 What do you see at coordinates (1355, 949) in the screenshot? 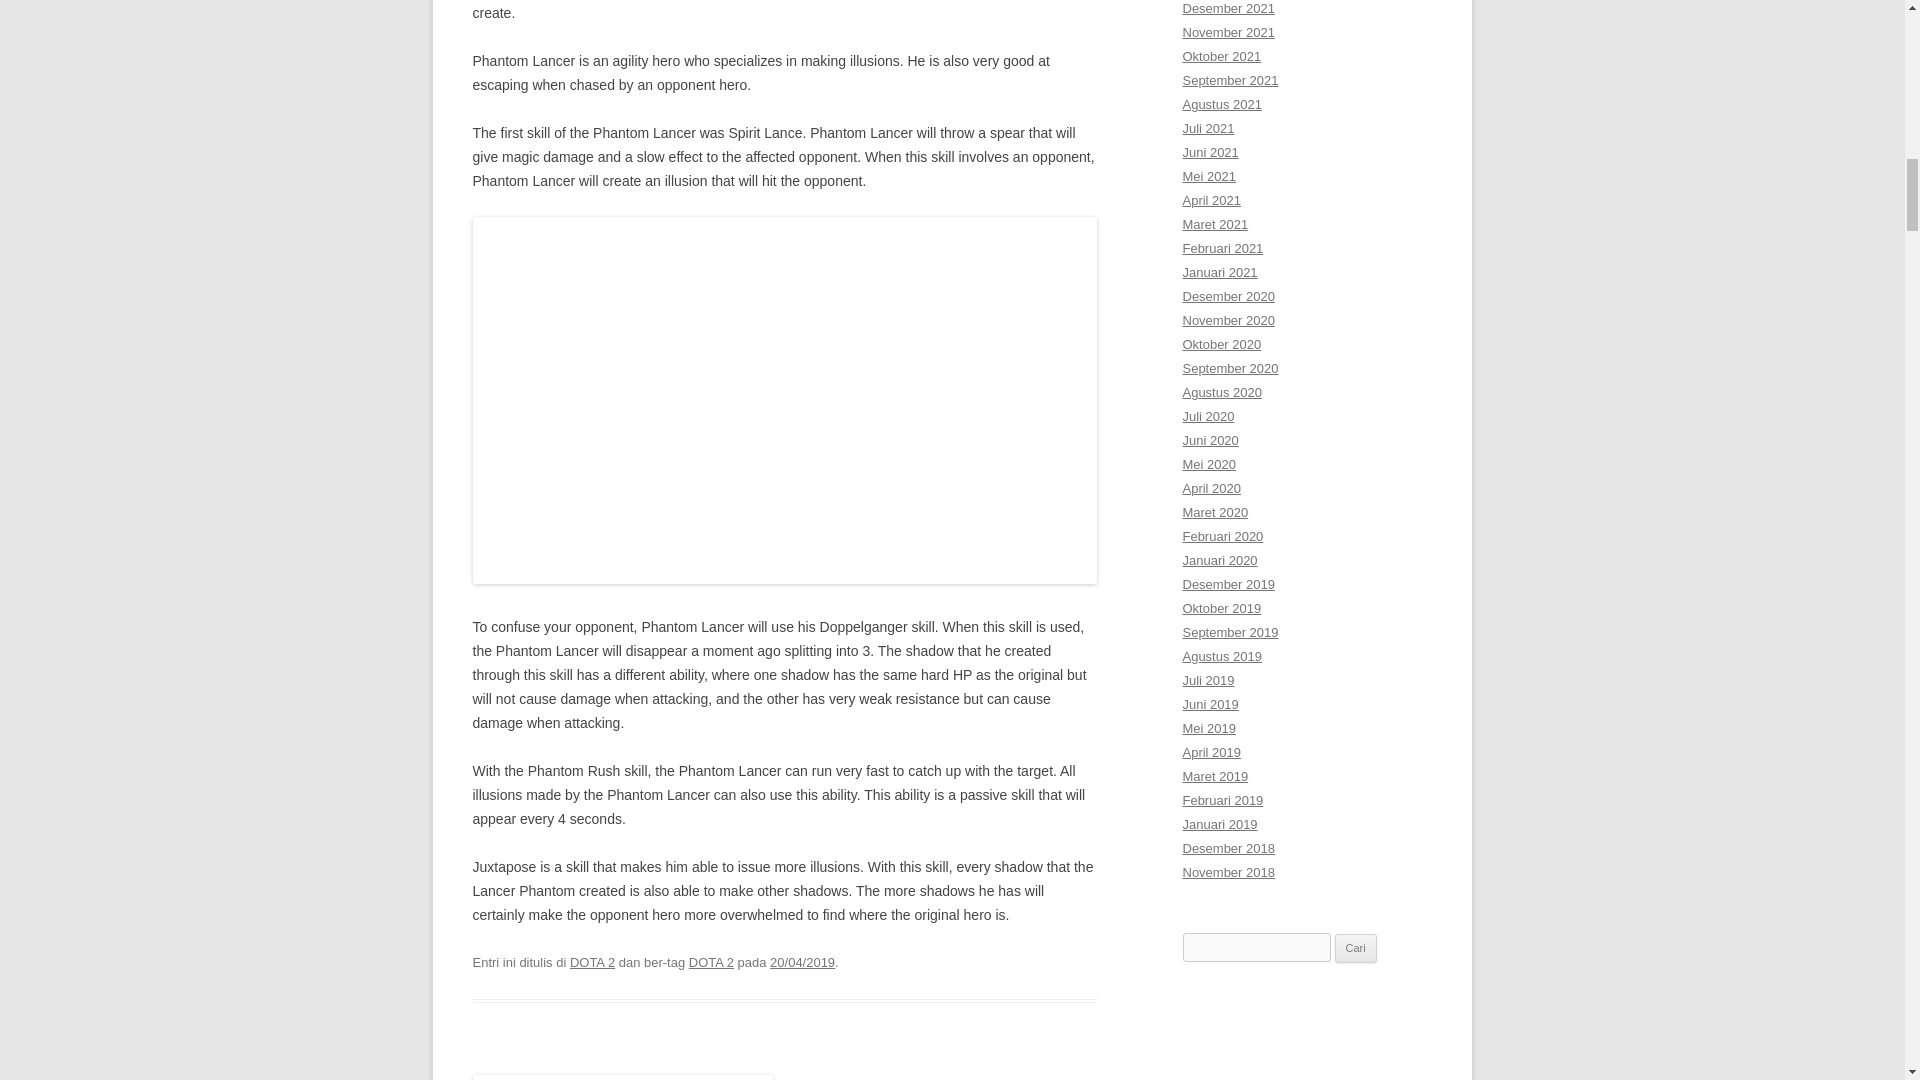
I see `Cari` at bounding box center [1355, 949].